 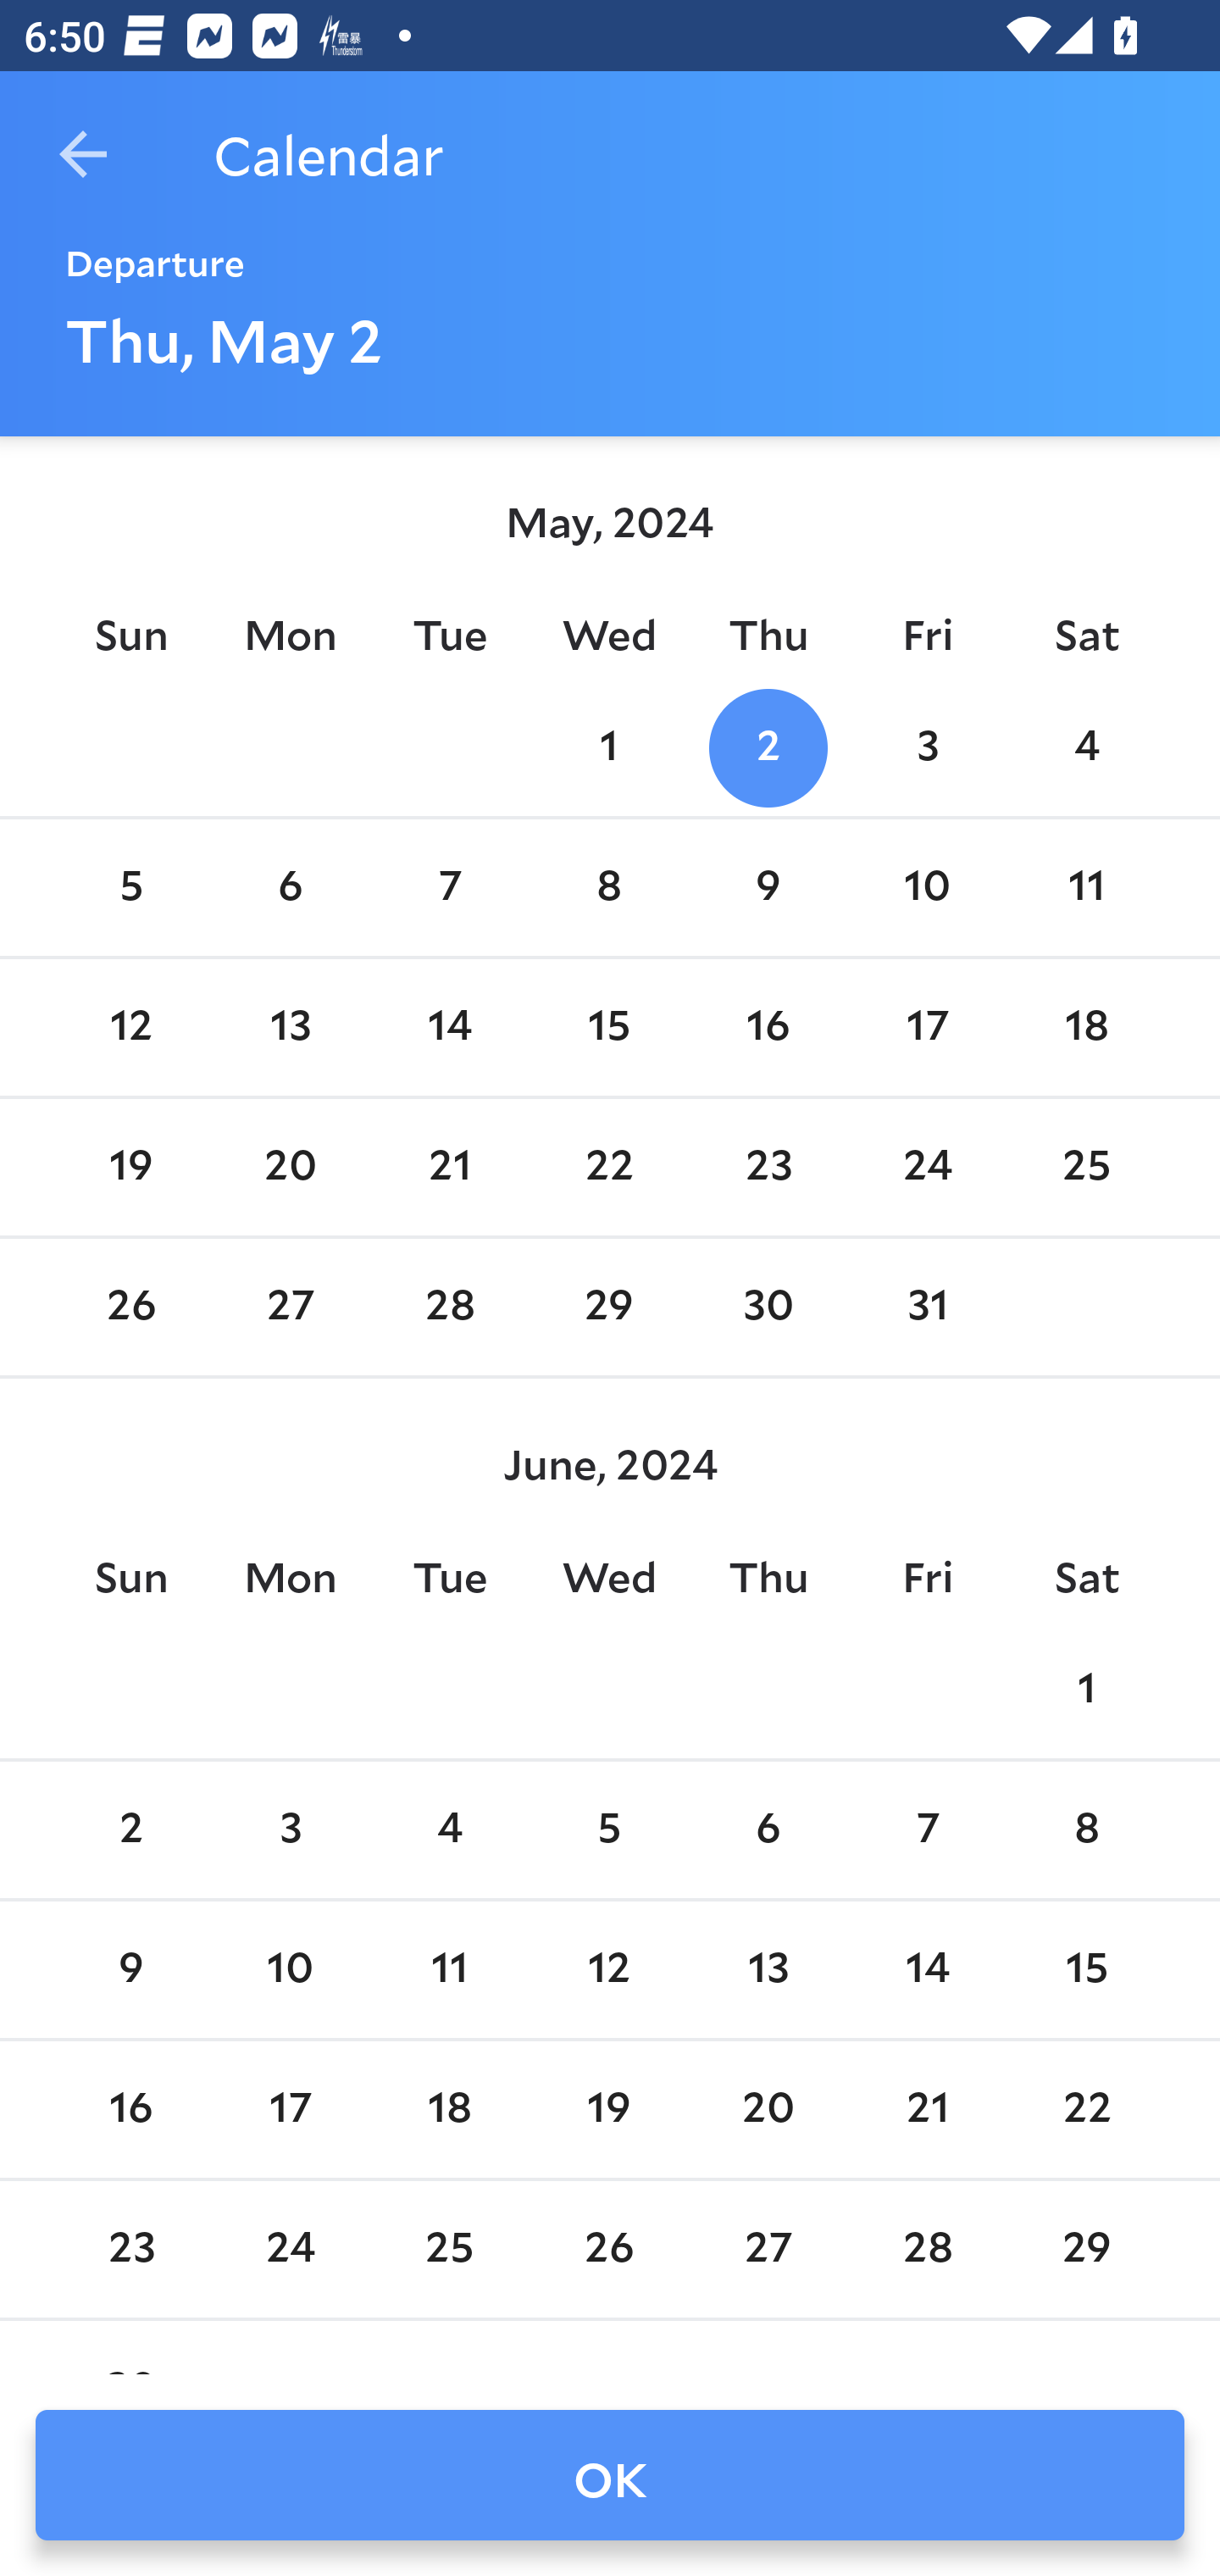 I want to click on 31, so click(x=927, y=1308).